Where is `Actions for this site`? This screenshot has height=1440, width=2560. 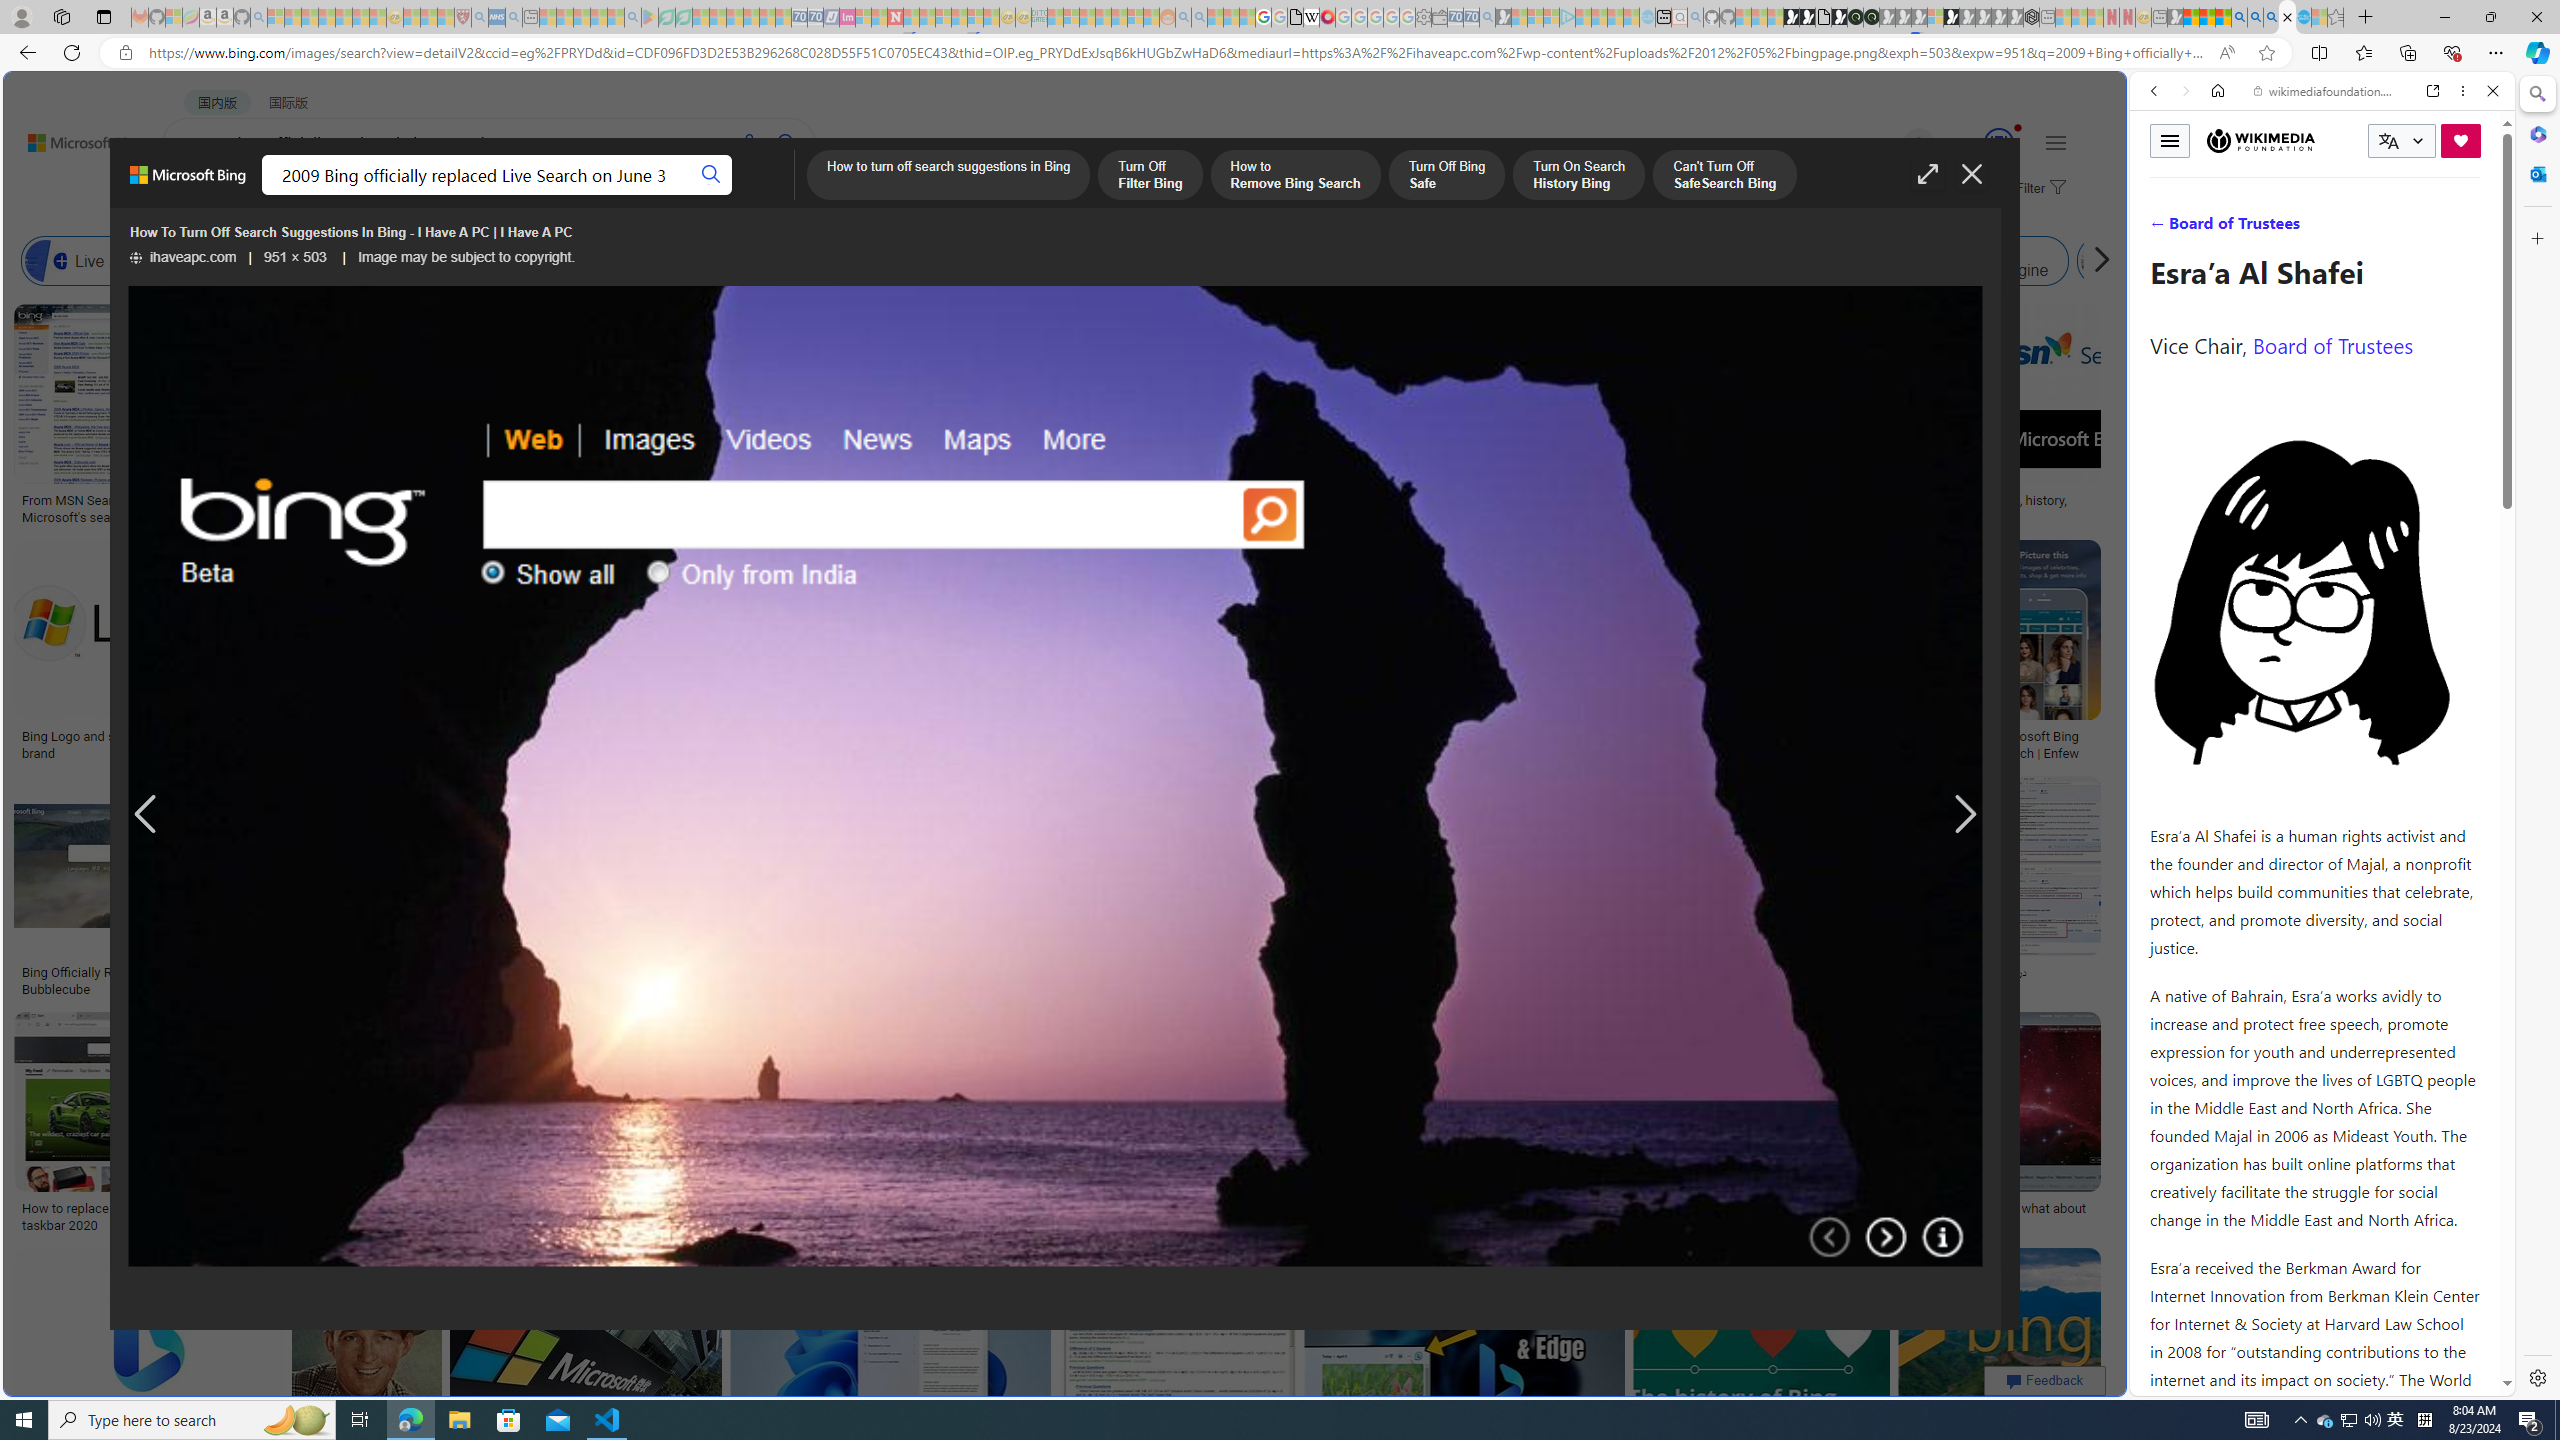 Actions for this site is located at coordinates (2410, 1026).